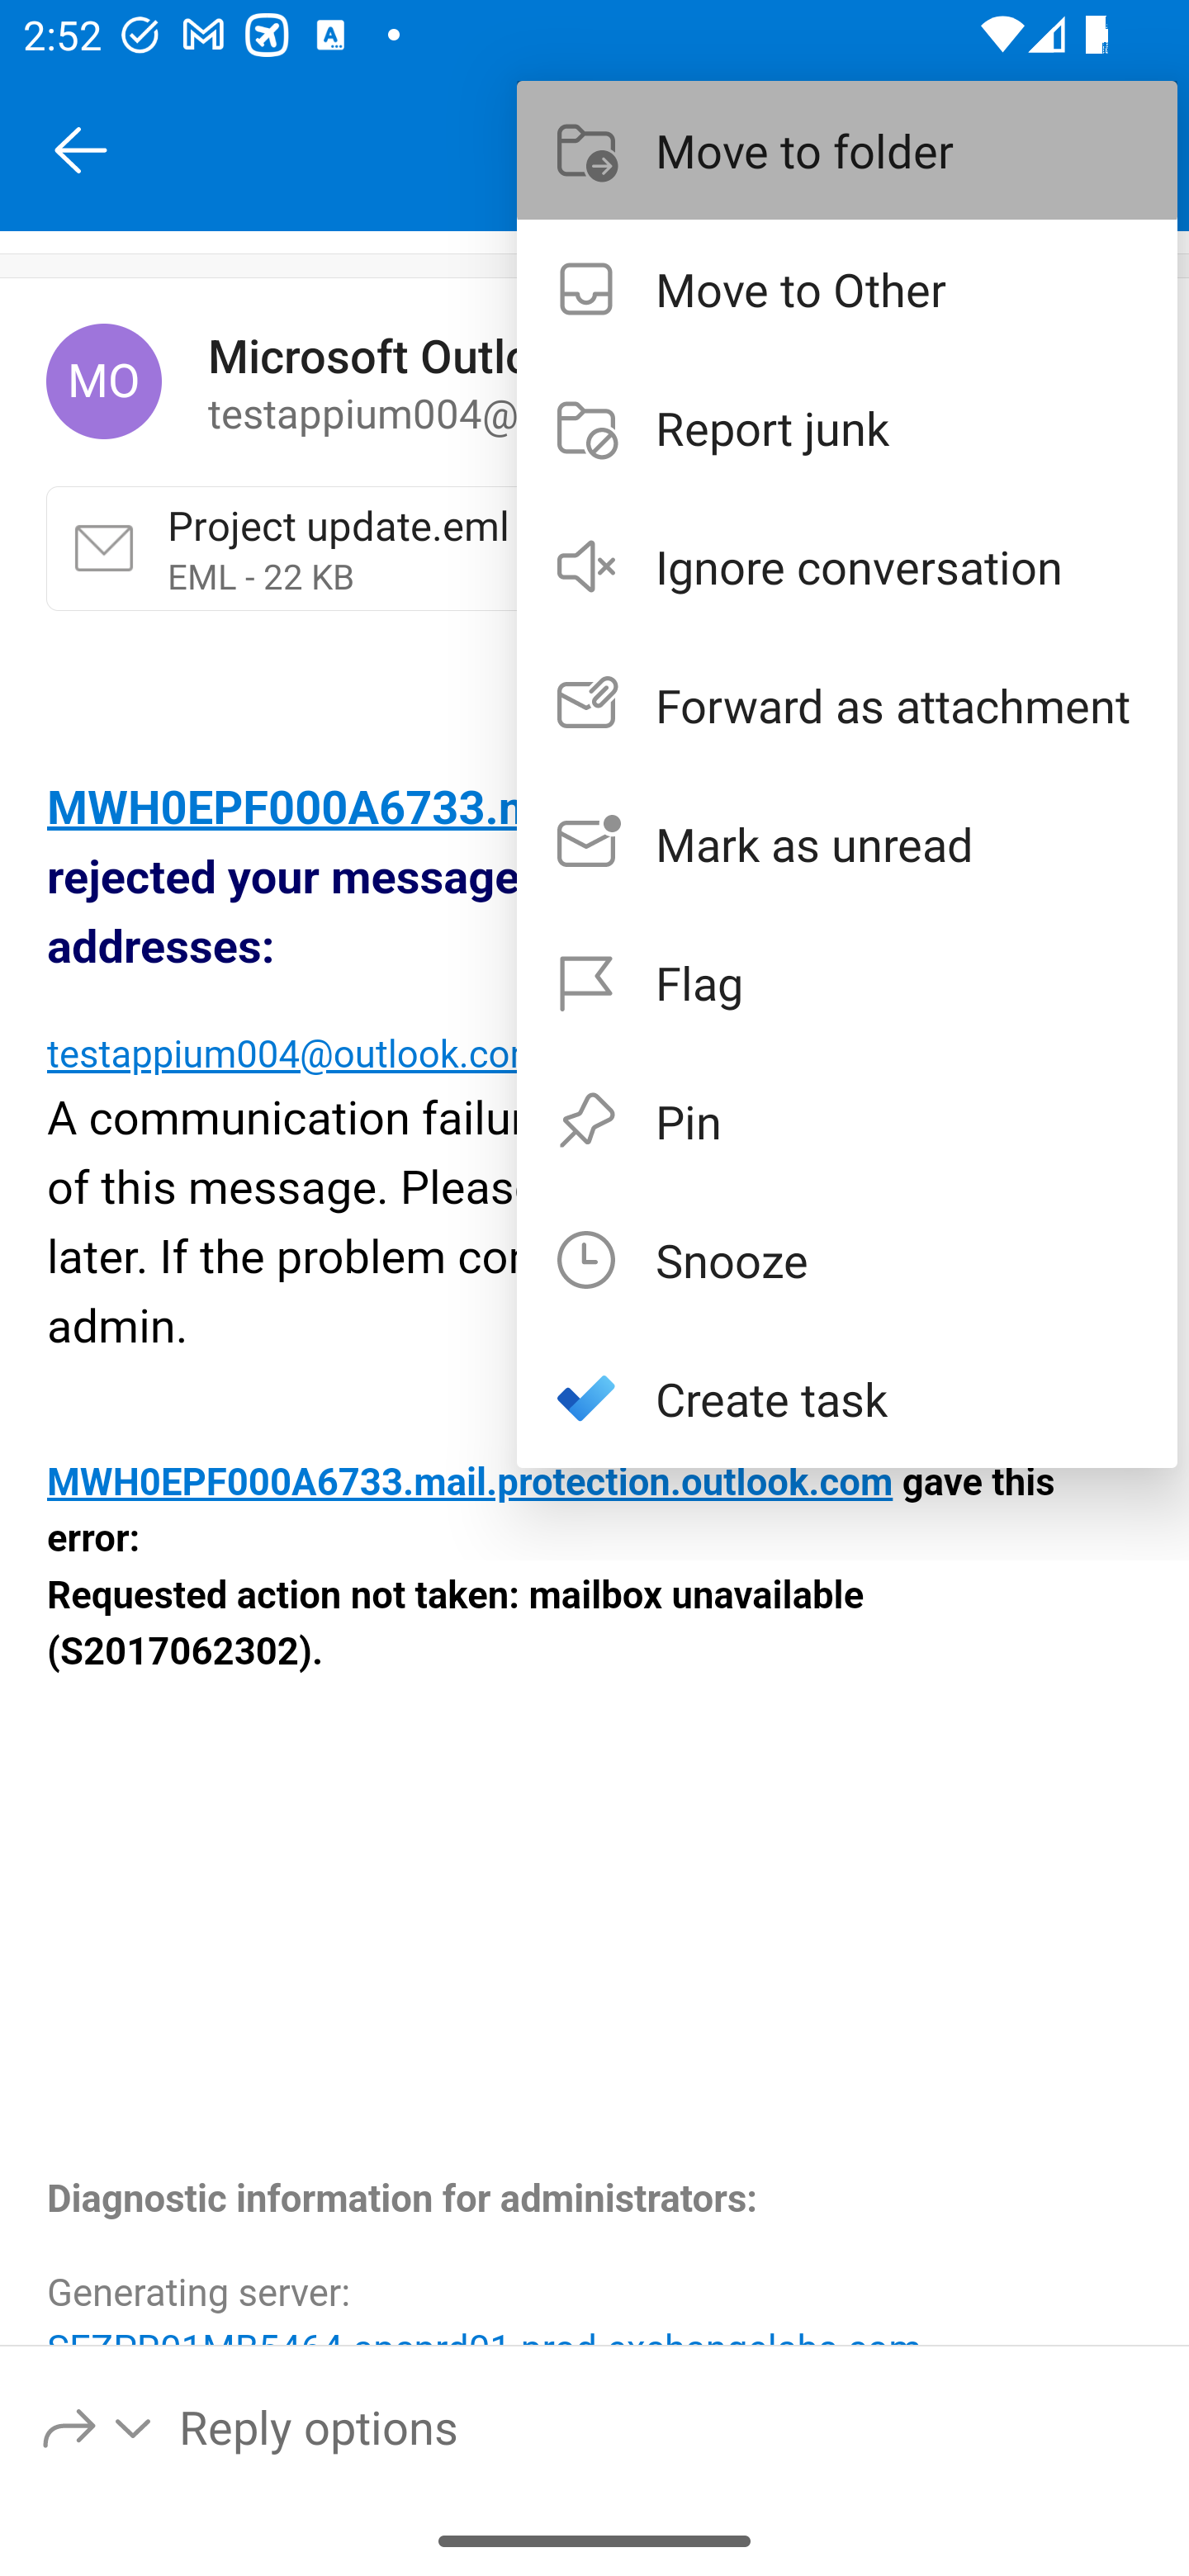 Image resolution: width=1189 pixels, height=2576 pixels. What do you see at coordinates (847, 844) in the screenshot?
I see `Mark as unread` at bounding box center [847, 844].